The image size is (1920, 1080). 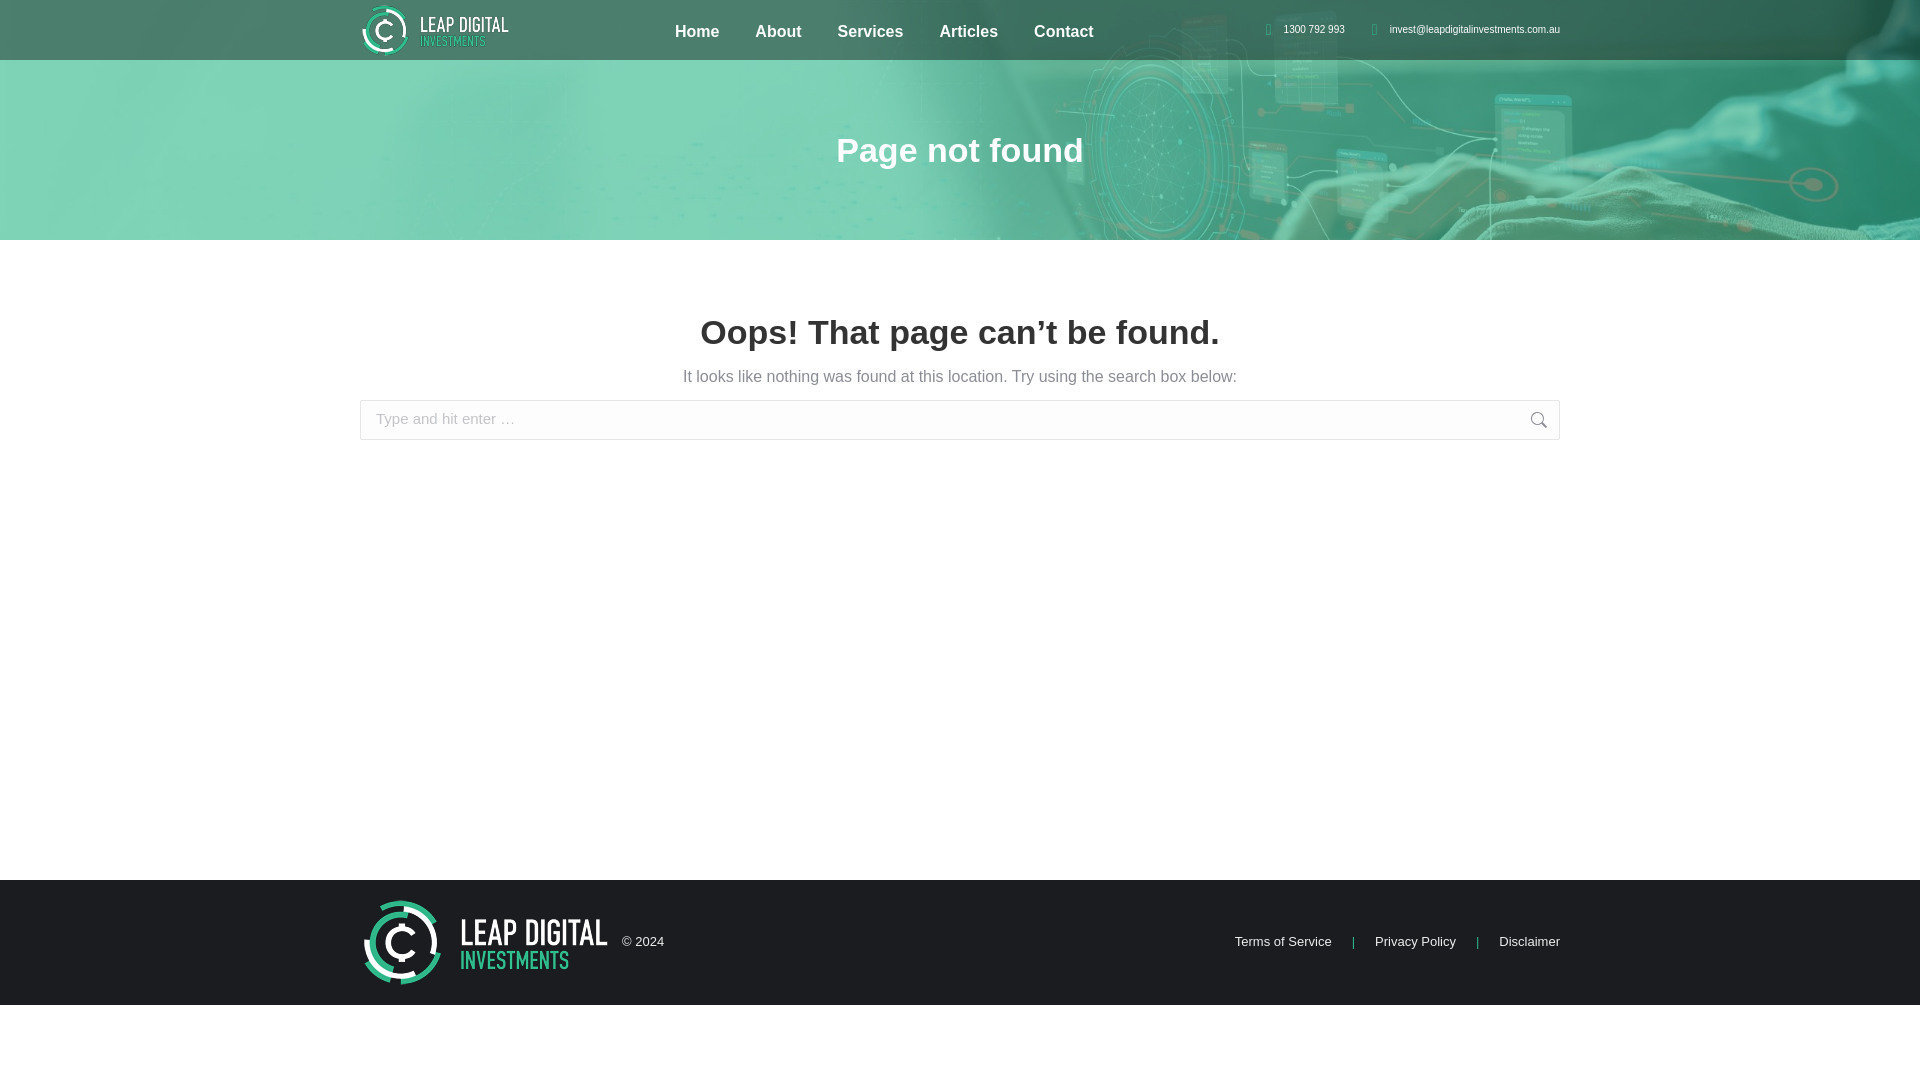 What do you see at coordinates (777, 32) in the screenshot?
I see `About` at bounding box center [777, 32].